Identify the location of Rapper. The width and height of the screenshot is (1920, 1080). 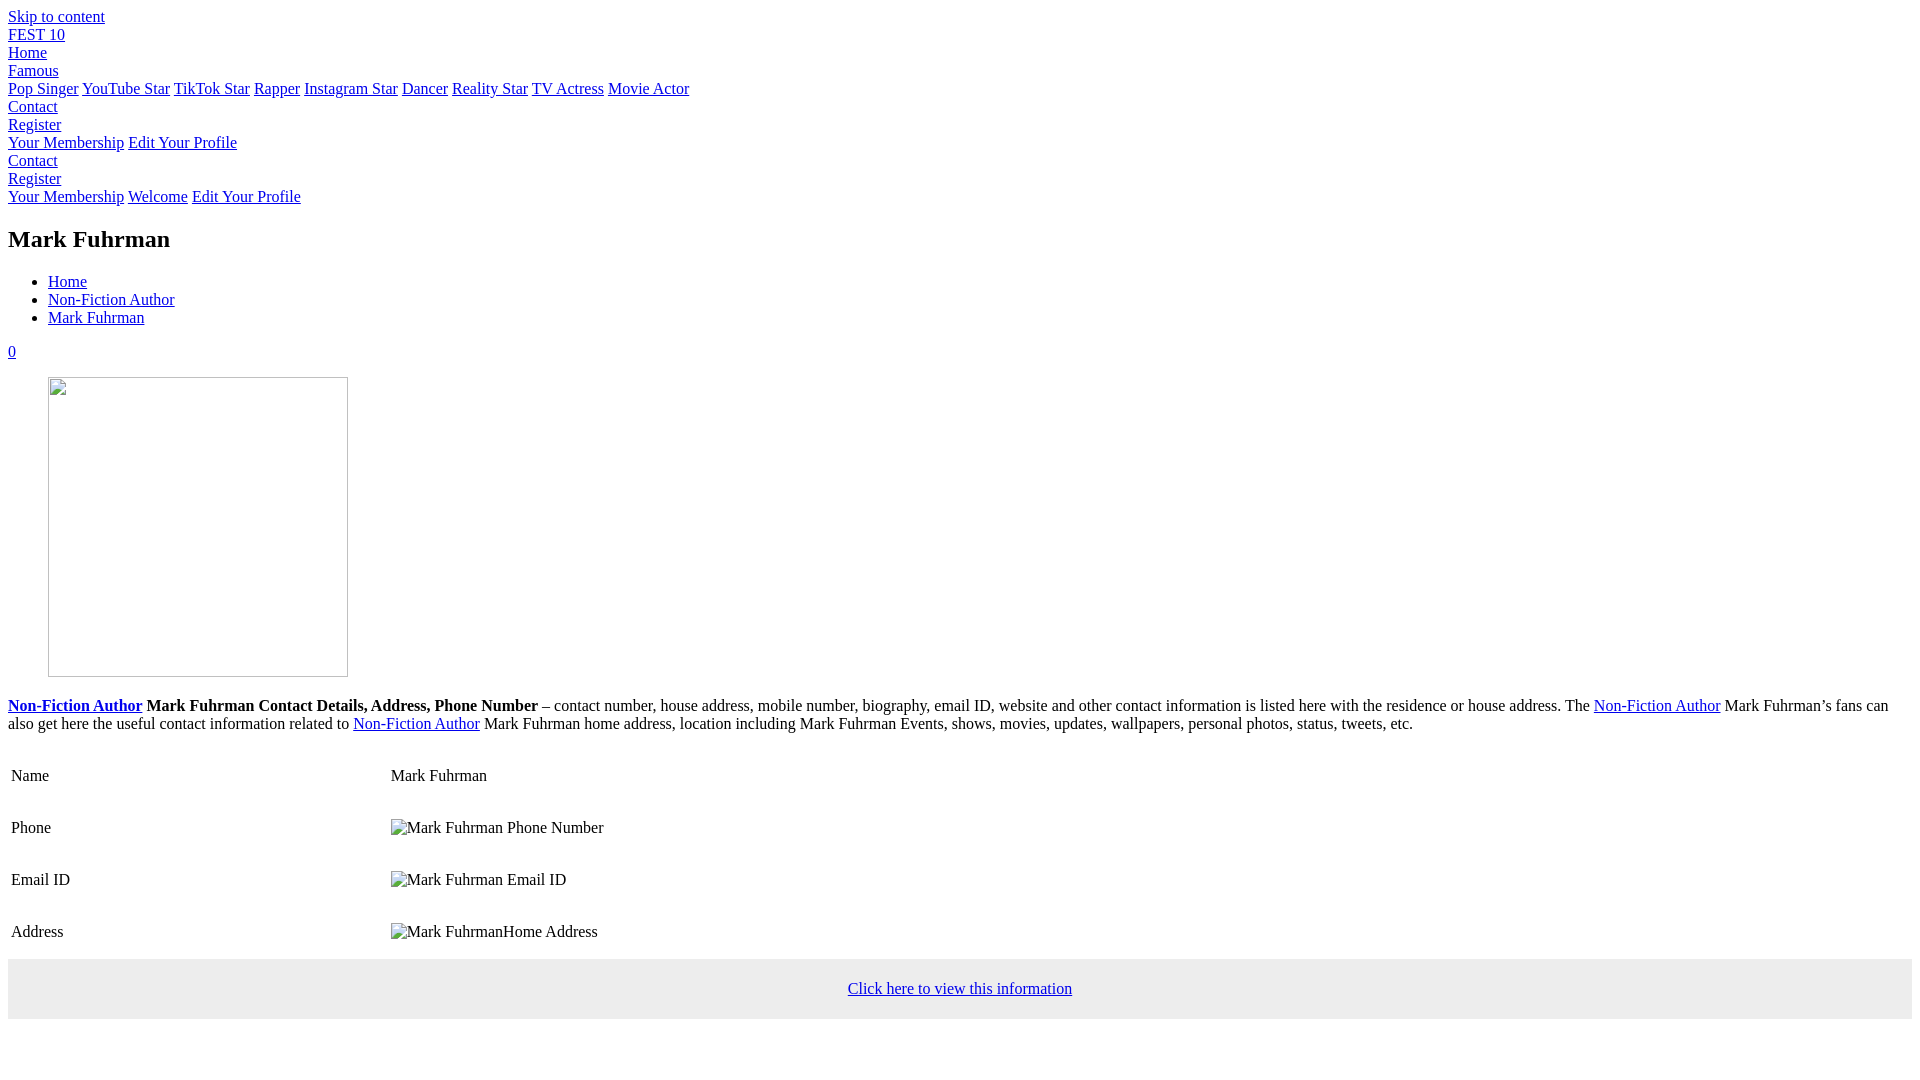
(276, 88).